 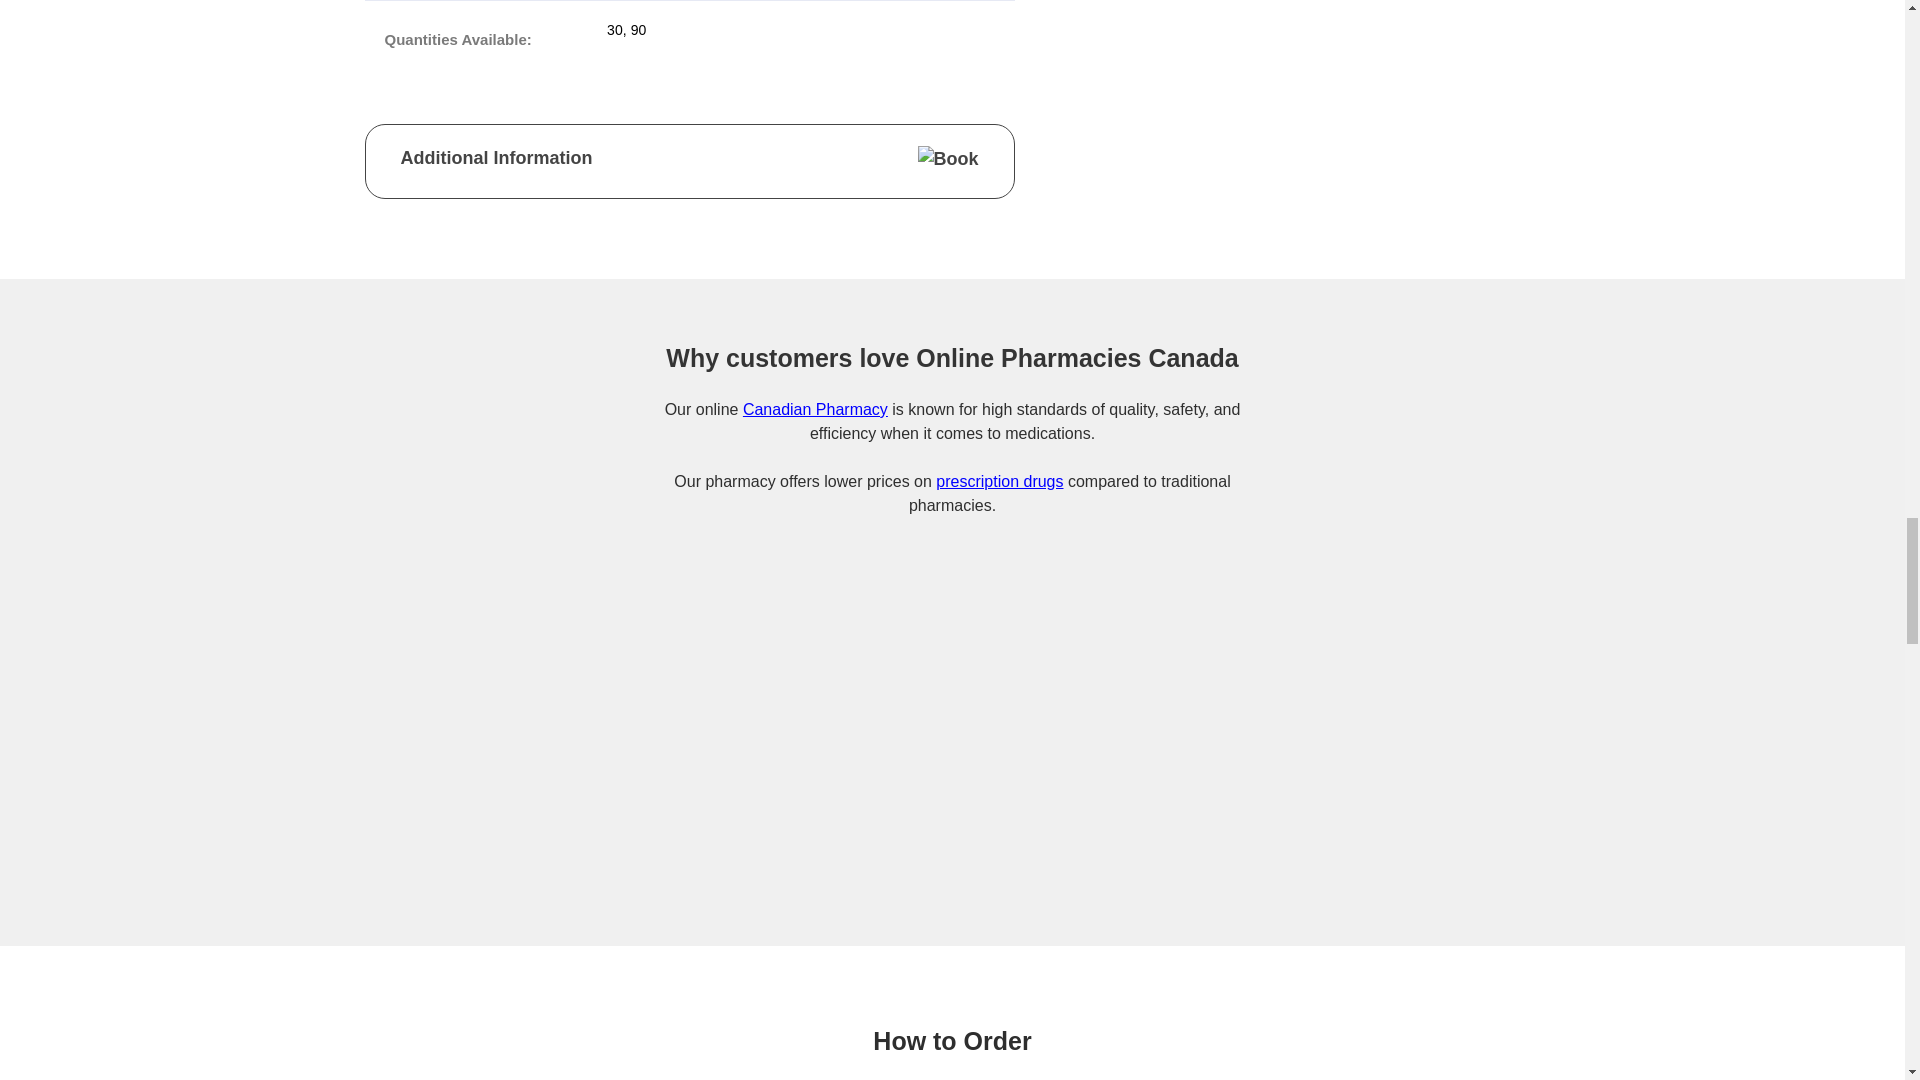 I want to click on Canadian pharmacy, so click(x=815, y=408).